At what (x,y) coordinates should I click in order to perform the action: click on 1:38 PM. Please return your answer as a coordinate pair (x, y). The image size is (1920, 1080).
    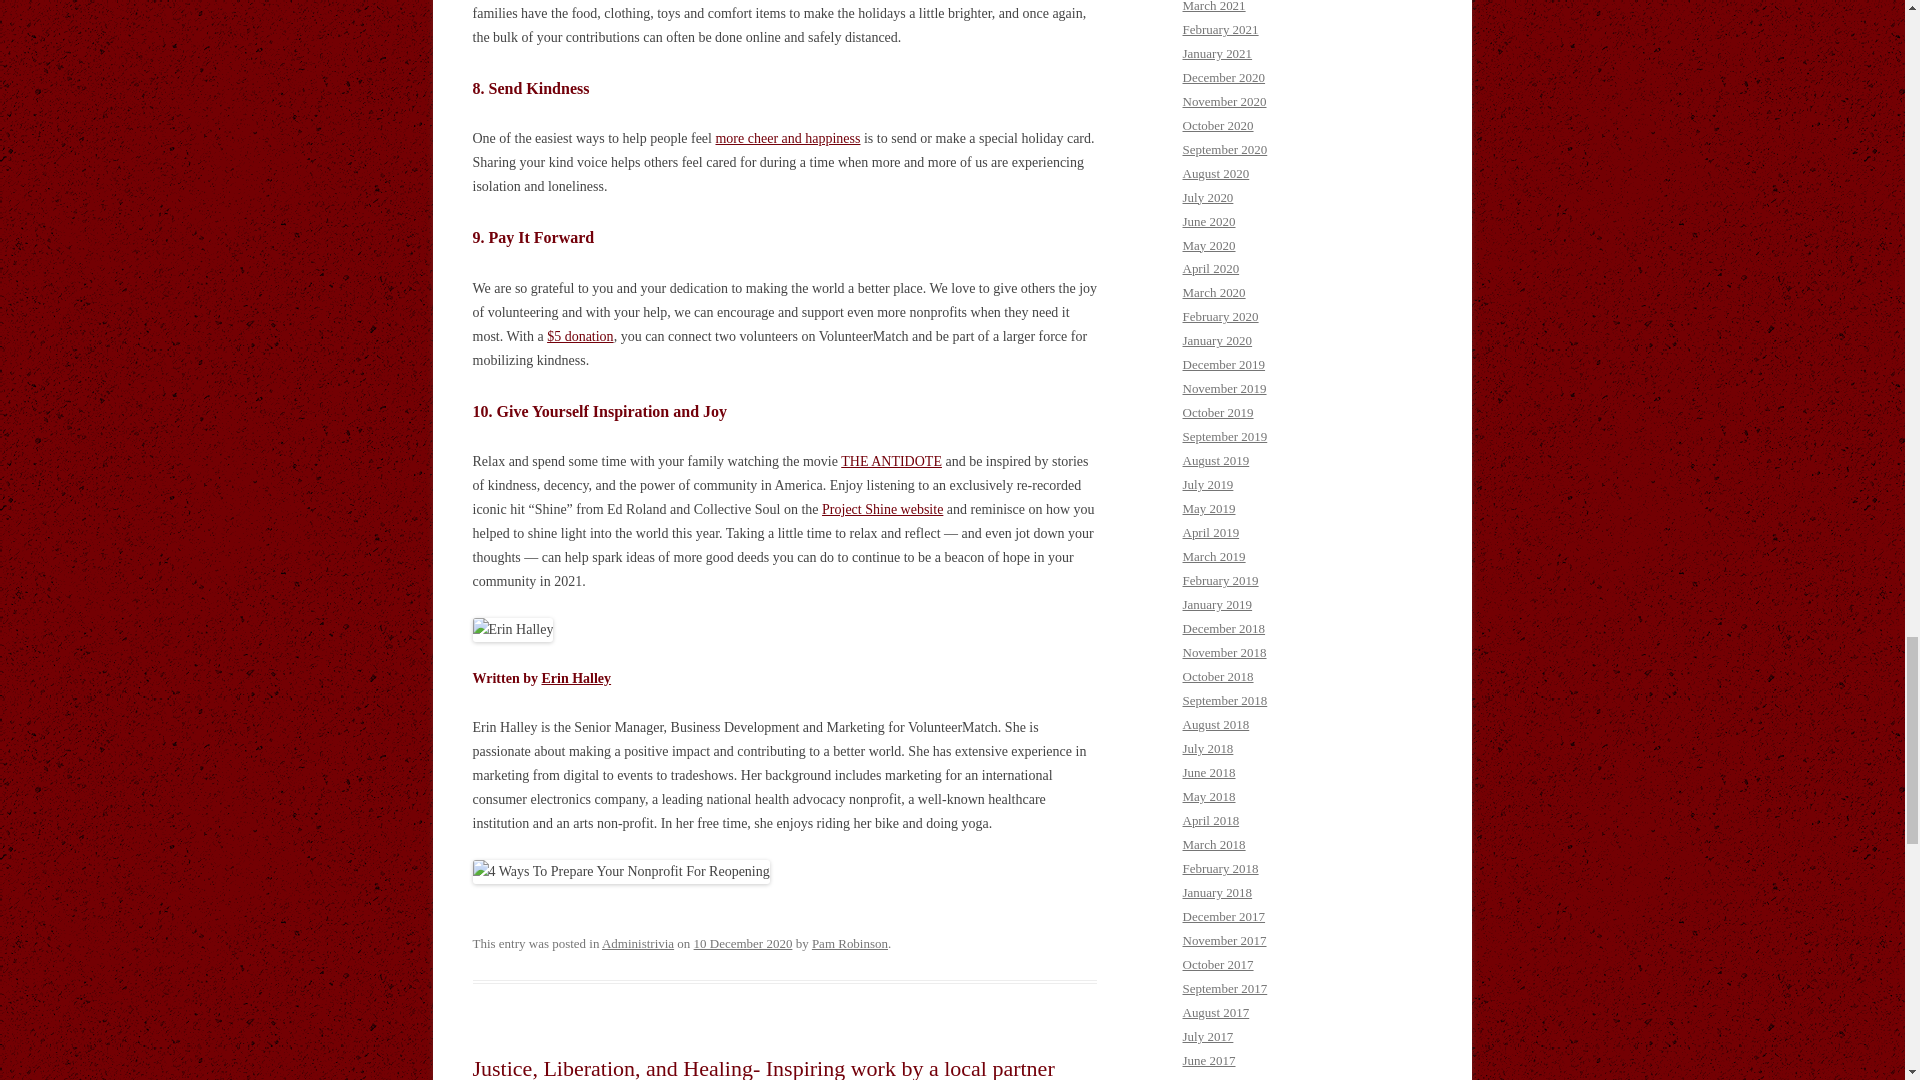
    Looking at the image, I should click on (742, 944).